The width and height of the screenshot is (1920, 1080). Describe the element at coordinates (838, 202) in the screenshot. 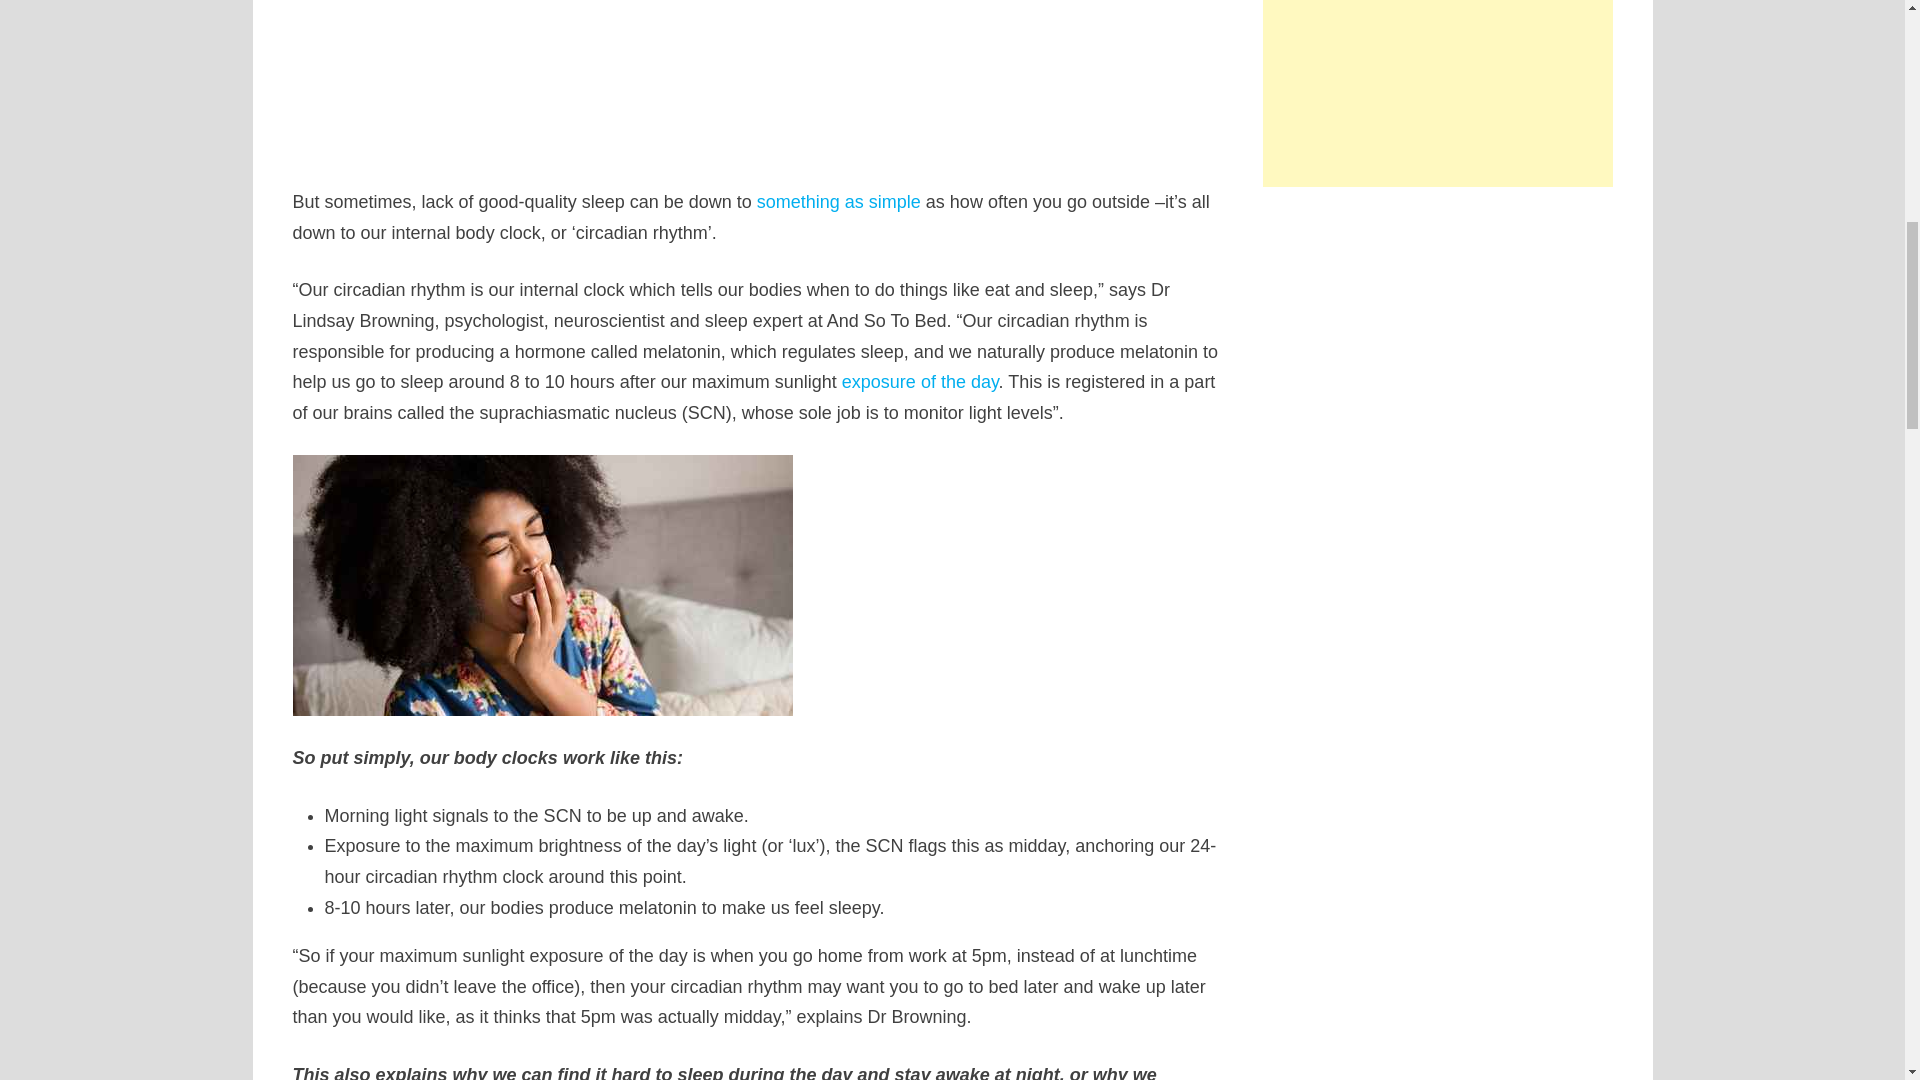

I see `something as simple` at that location.